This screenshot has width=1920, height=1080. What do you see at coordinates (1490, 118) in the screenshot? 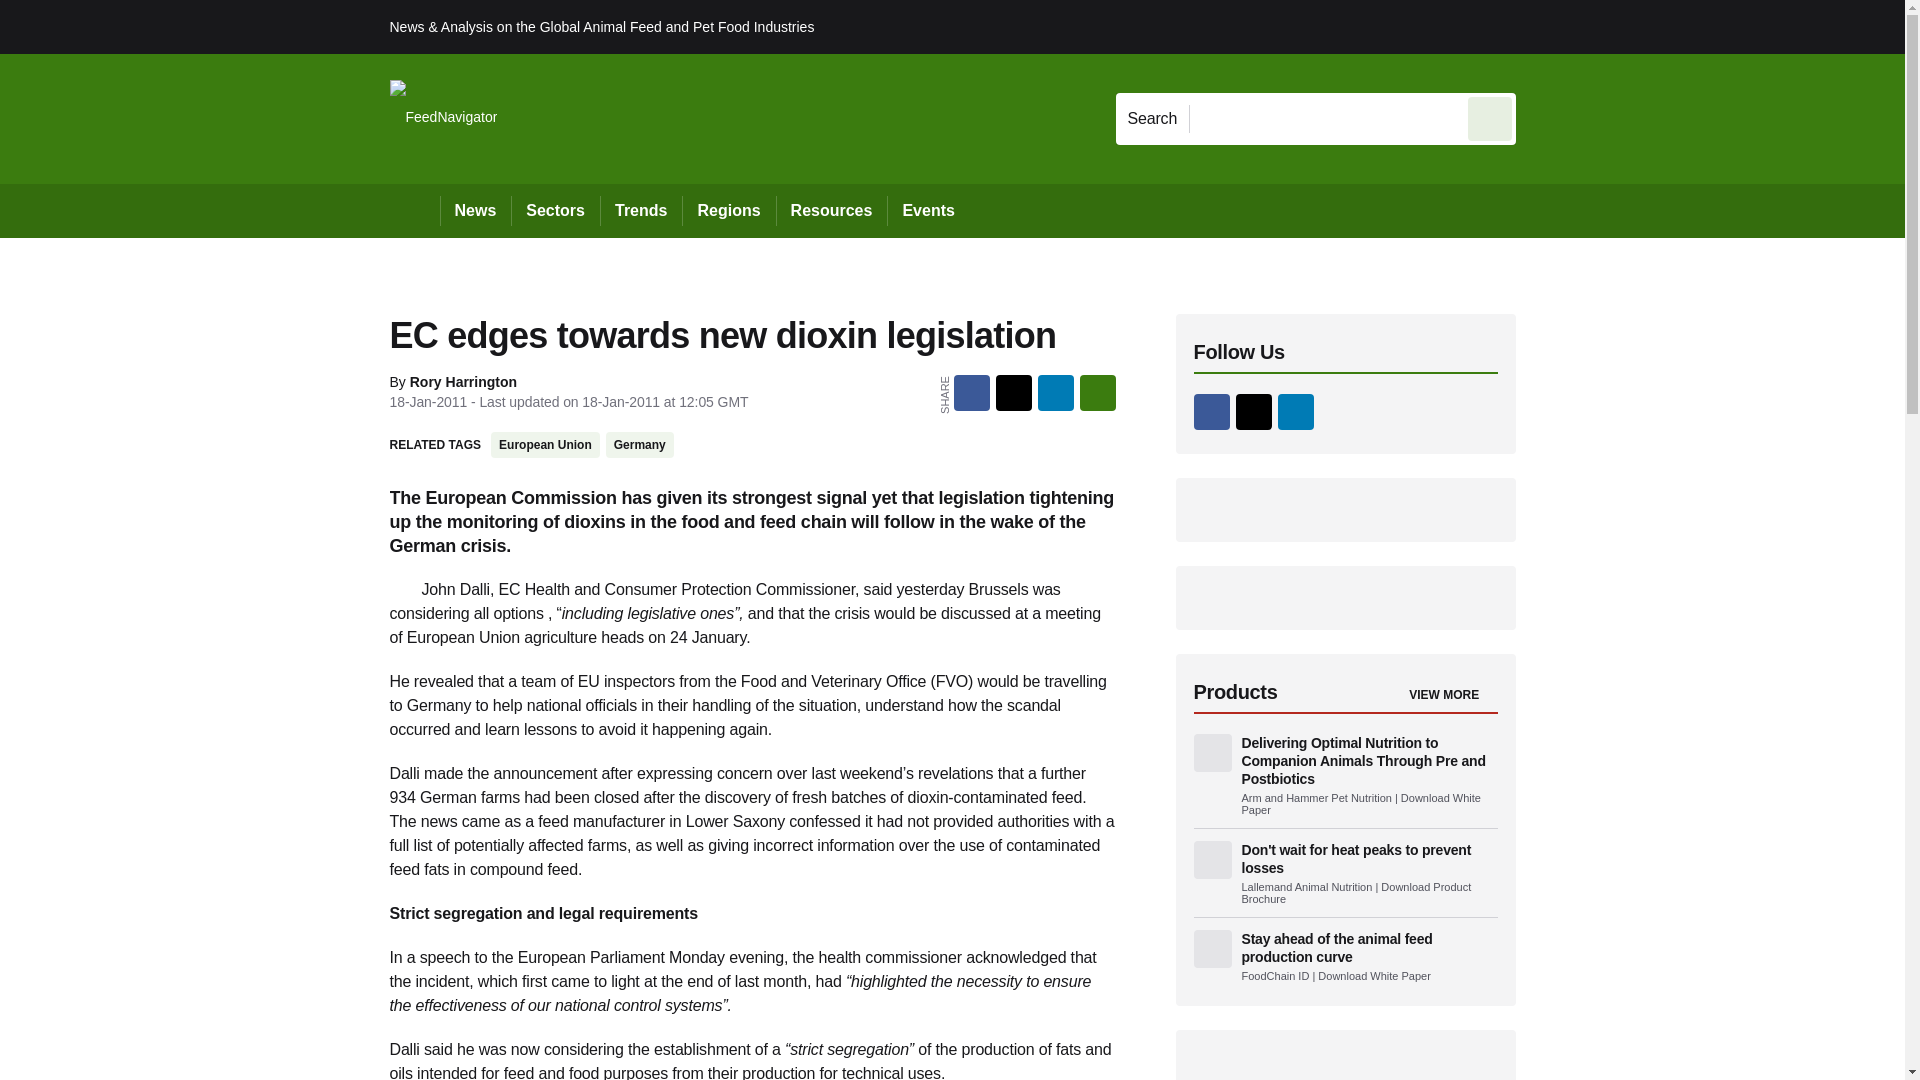
I see `Send` at bounding box center [1490, 118].